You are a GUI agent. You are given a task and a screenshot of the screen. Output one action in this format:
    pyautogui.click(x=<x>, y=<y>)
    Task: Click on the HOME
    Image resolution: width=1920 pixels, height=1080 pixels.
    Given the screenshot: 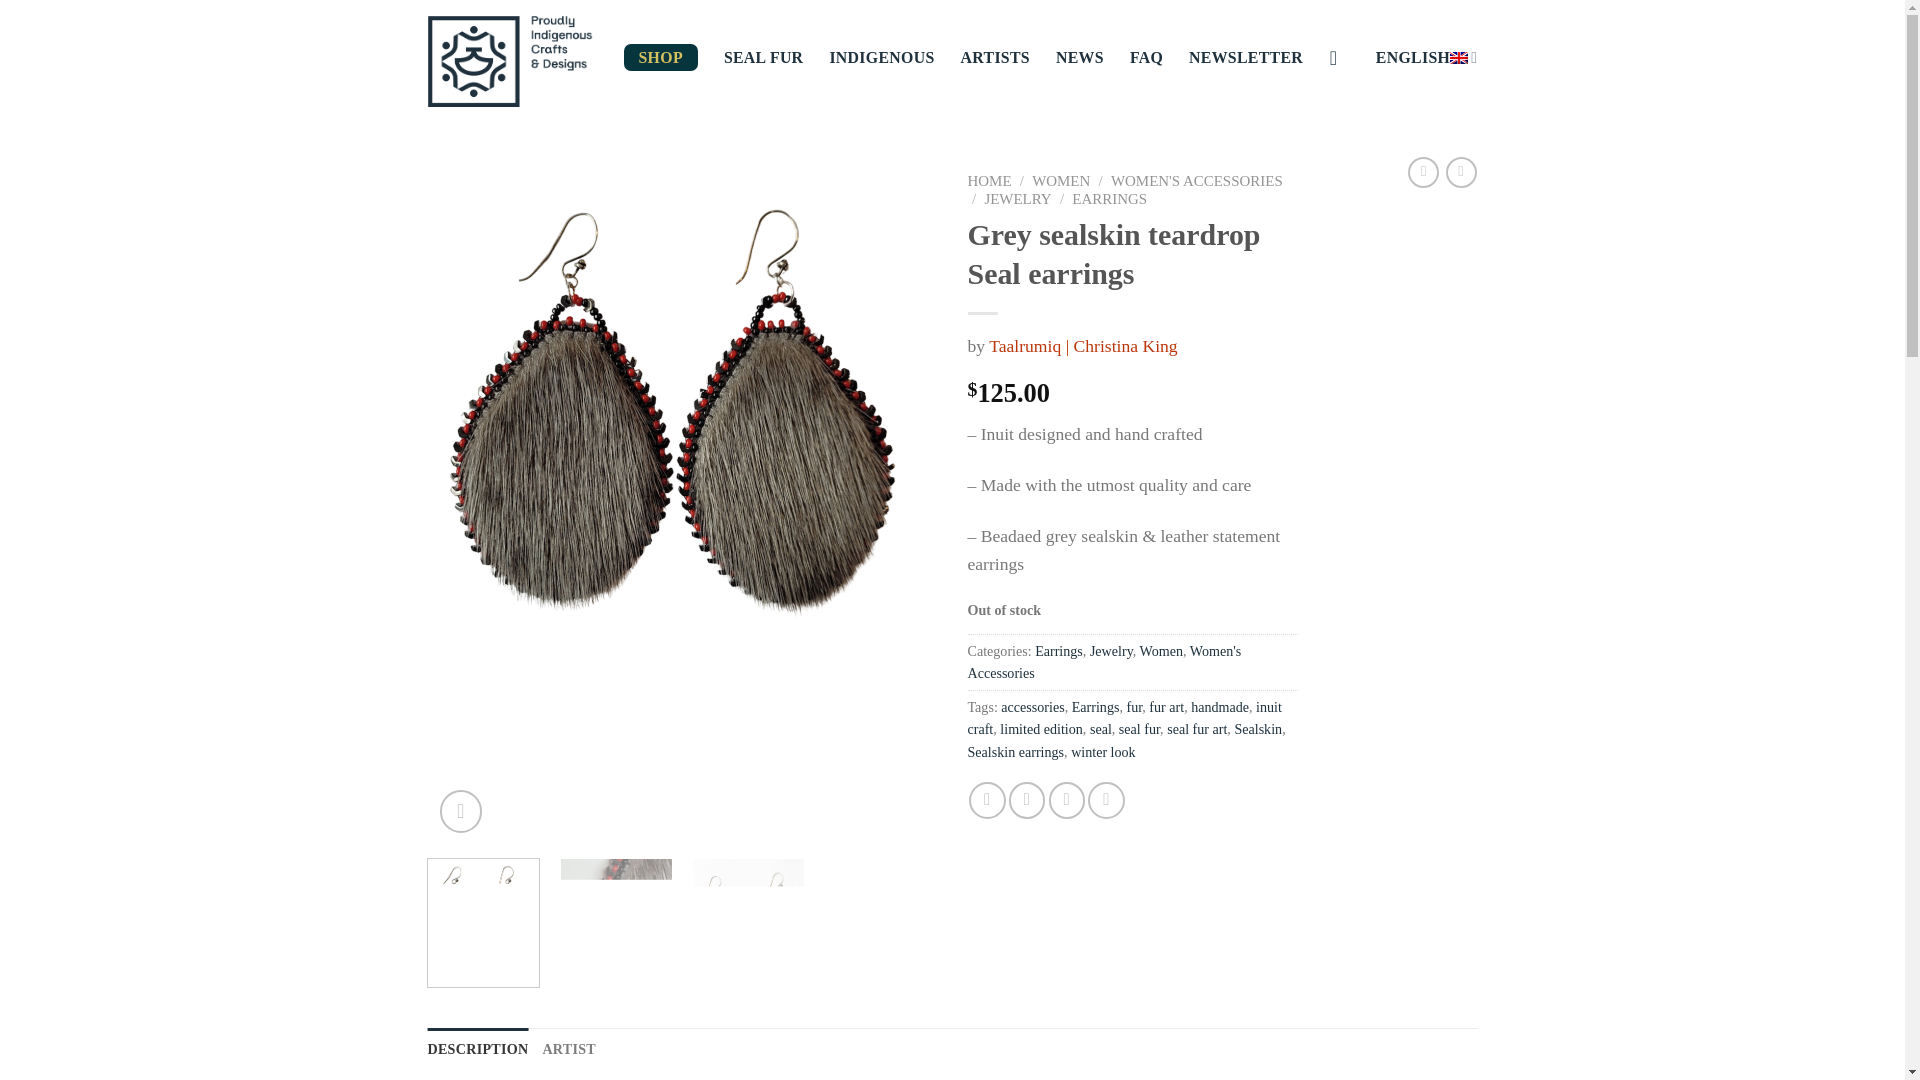 What is the action you would take?
    pyautogui.click(x=989, y=180)
    